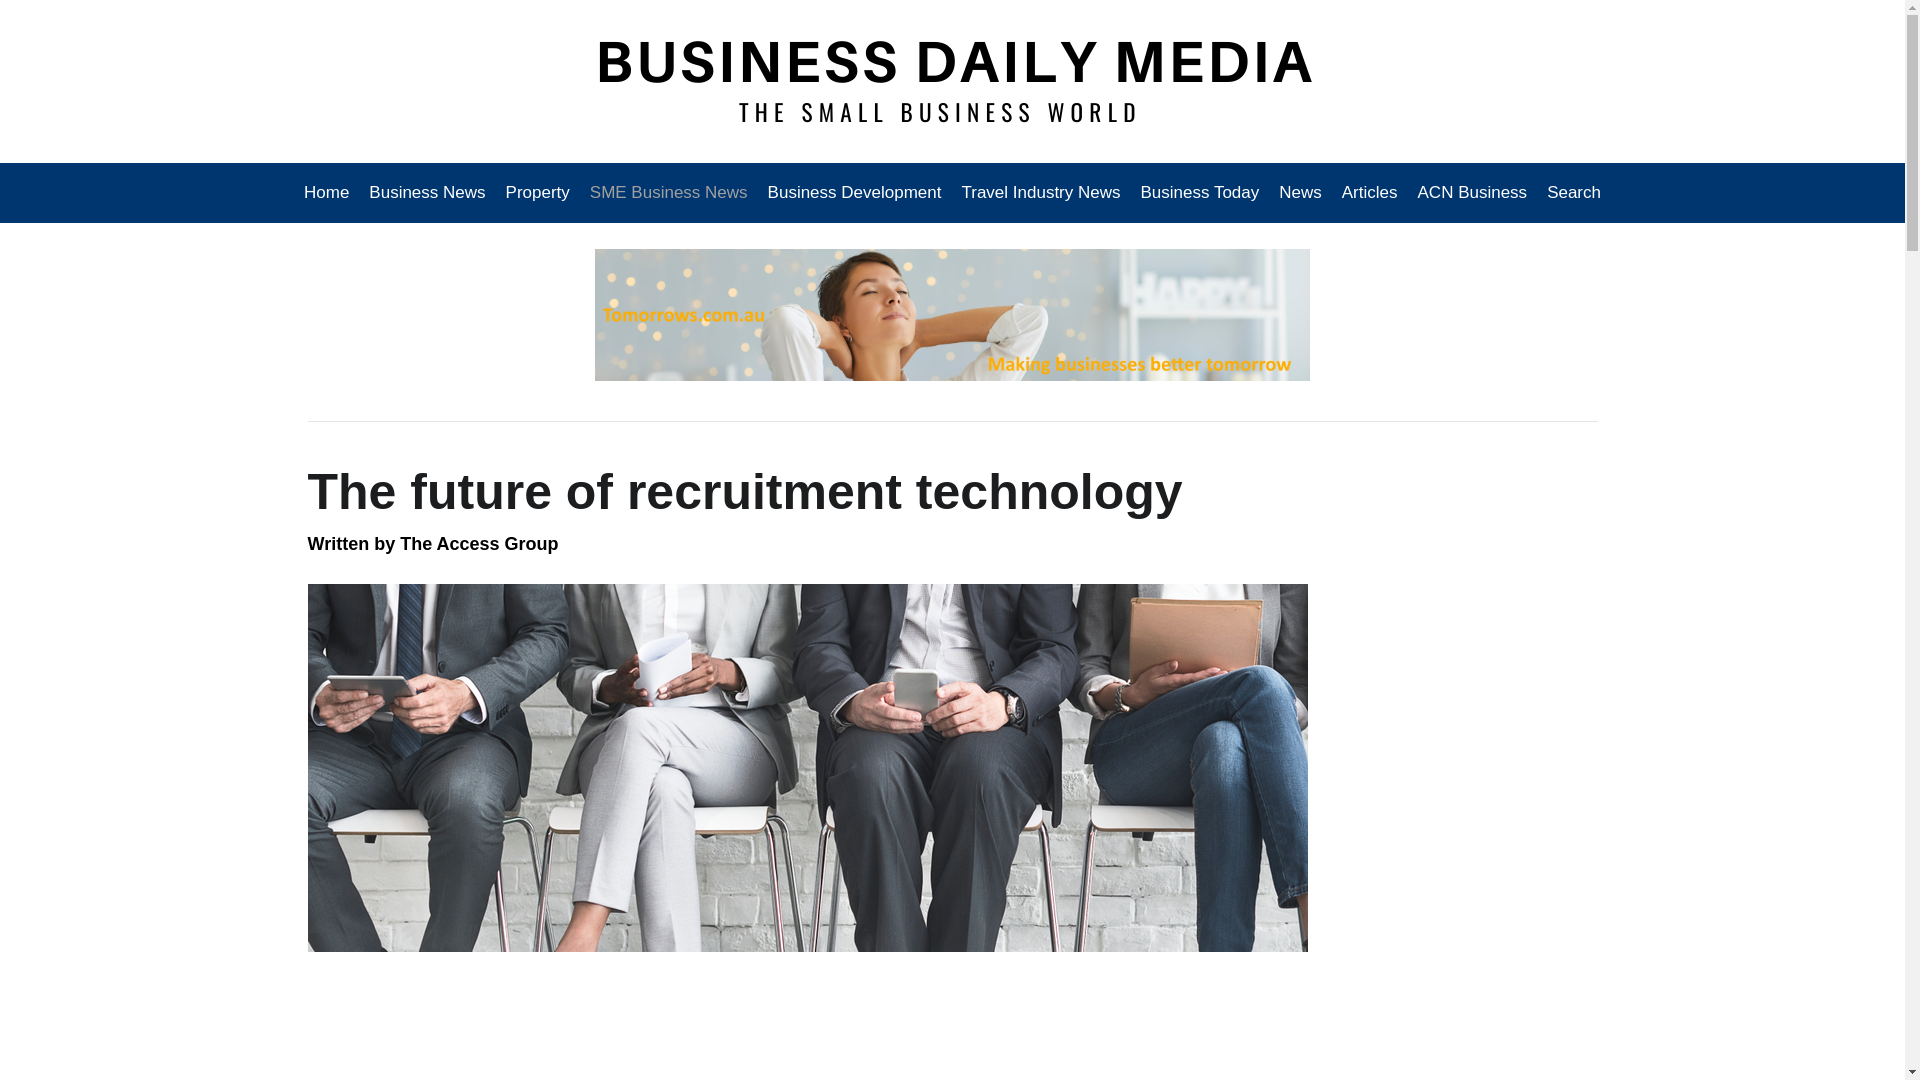  What do you see at coordinates (537, 192) in the screenshot?
I see `Property` at bounding box center [537, 192].